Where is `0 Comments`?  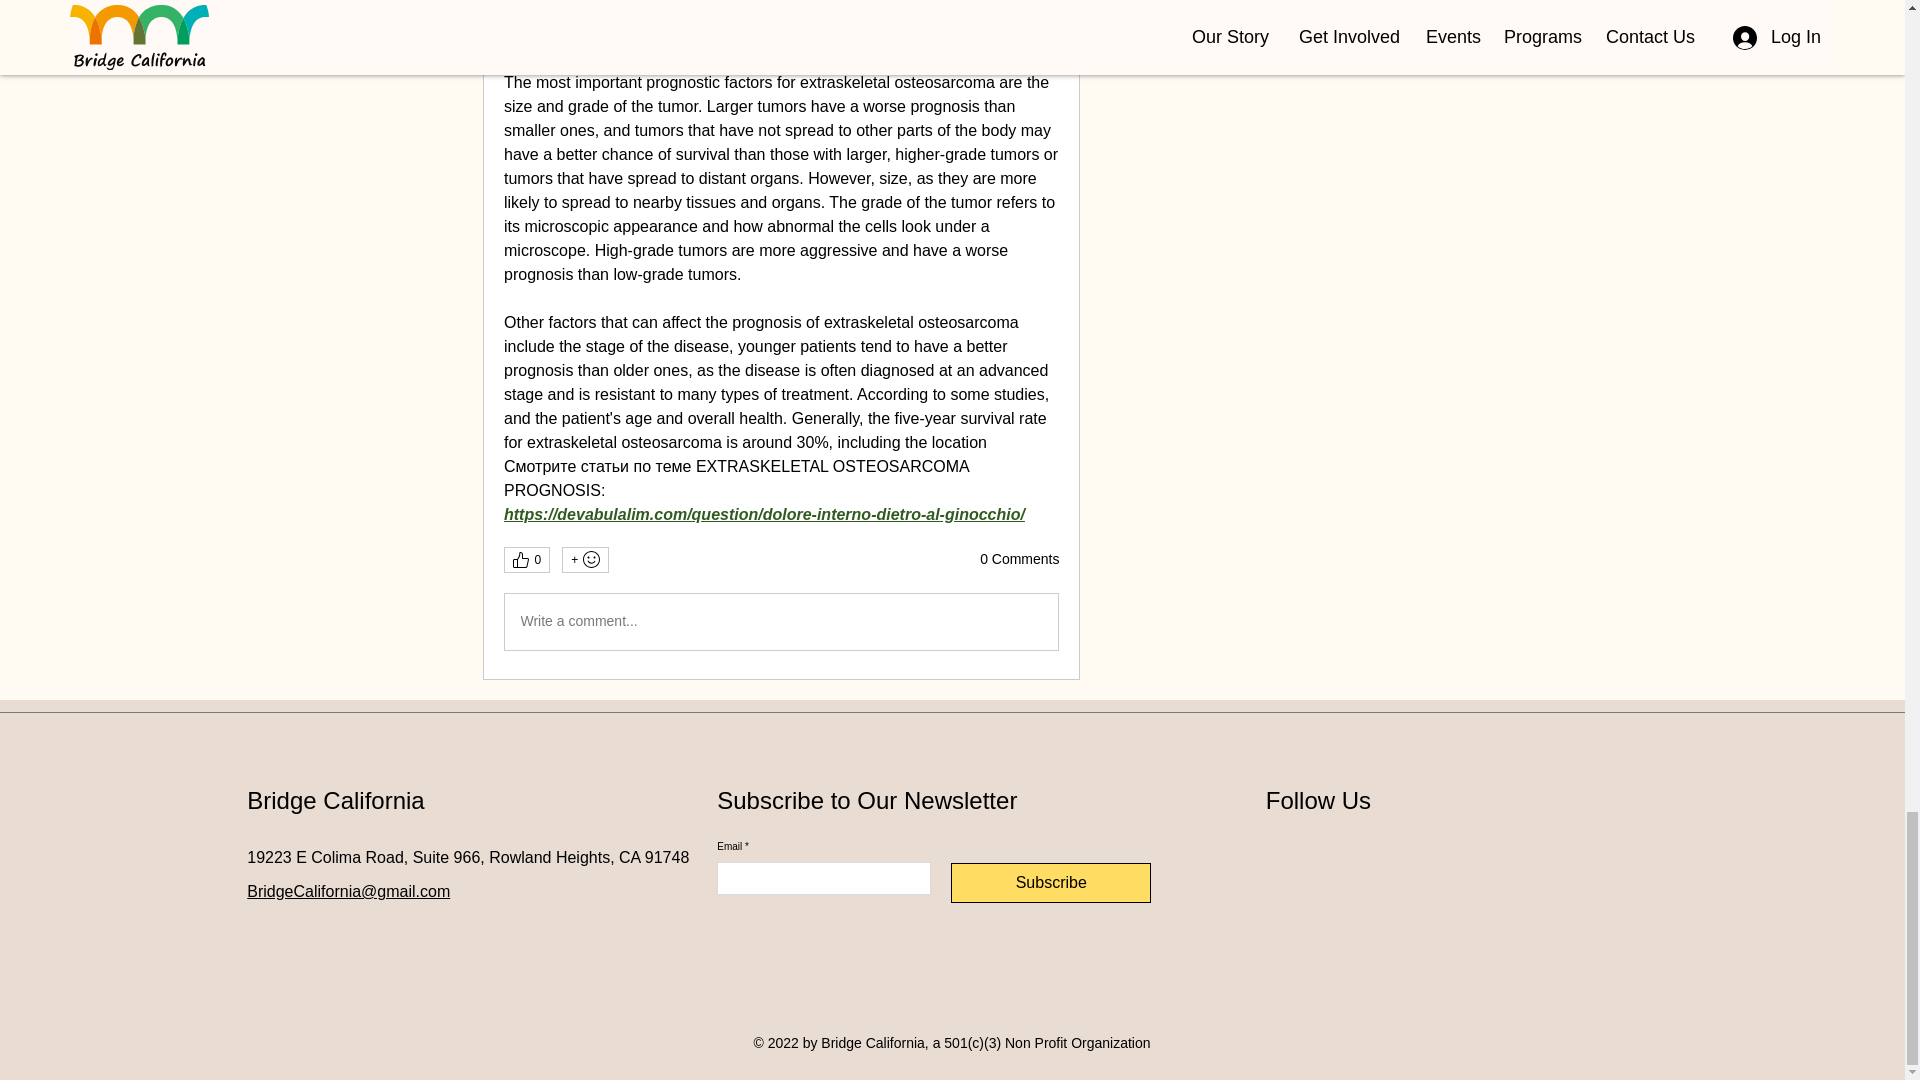 0 Comments is located at coordinates (1019, 560).